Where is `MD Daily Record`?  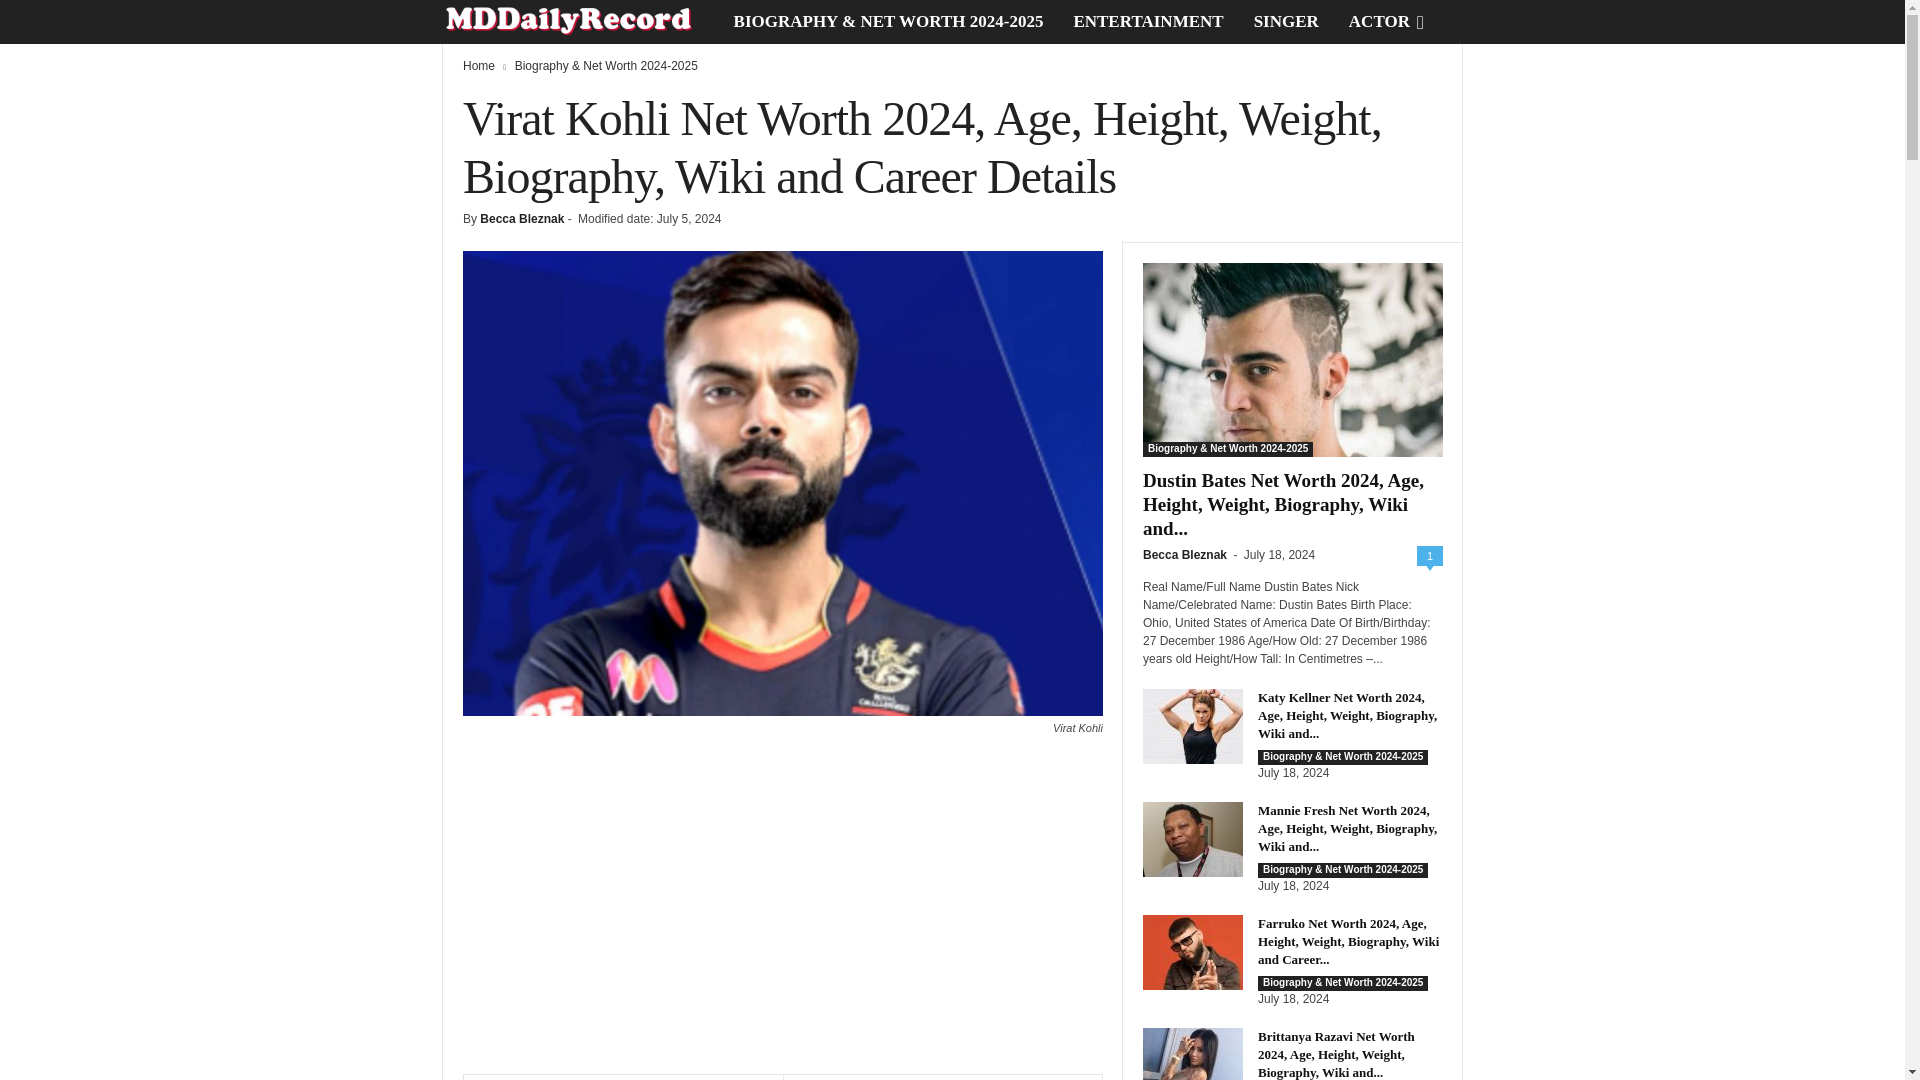
MD Daily Record is located at coordinates (580, 22).